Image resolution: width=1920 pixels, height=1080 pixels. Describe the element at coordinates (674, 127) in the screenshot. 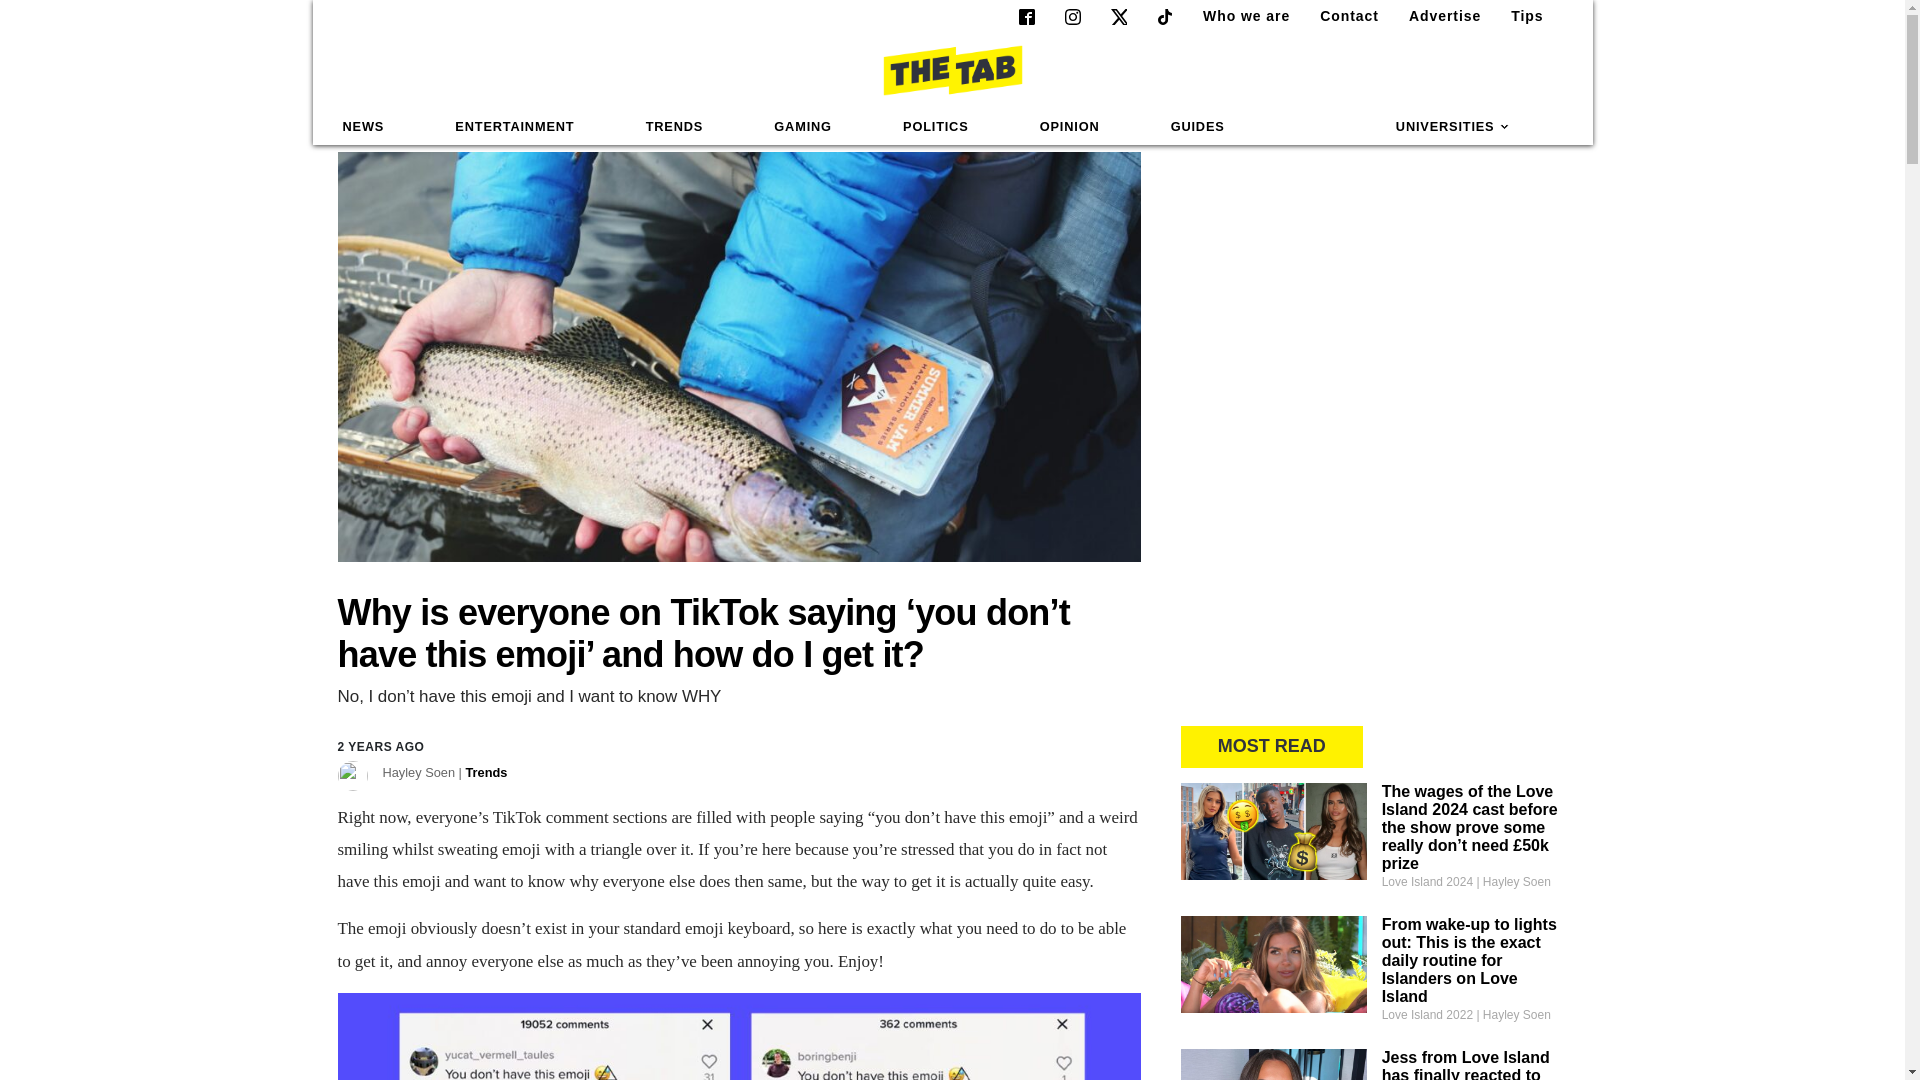

I see `TRENDS` at that location.